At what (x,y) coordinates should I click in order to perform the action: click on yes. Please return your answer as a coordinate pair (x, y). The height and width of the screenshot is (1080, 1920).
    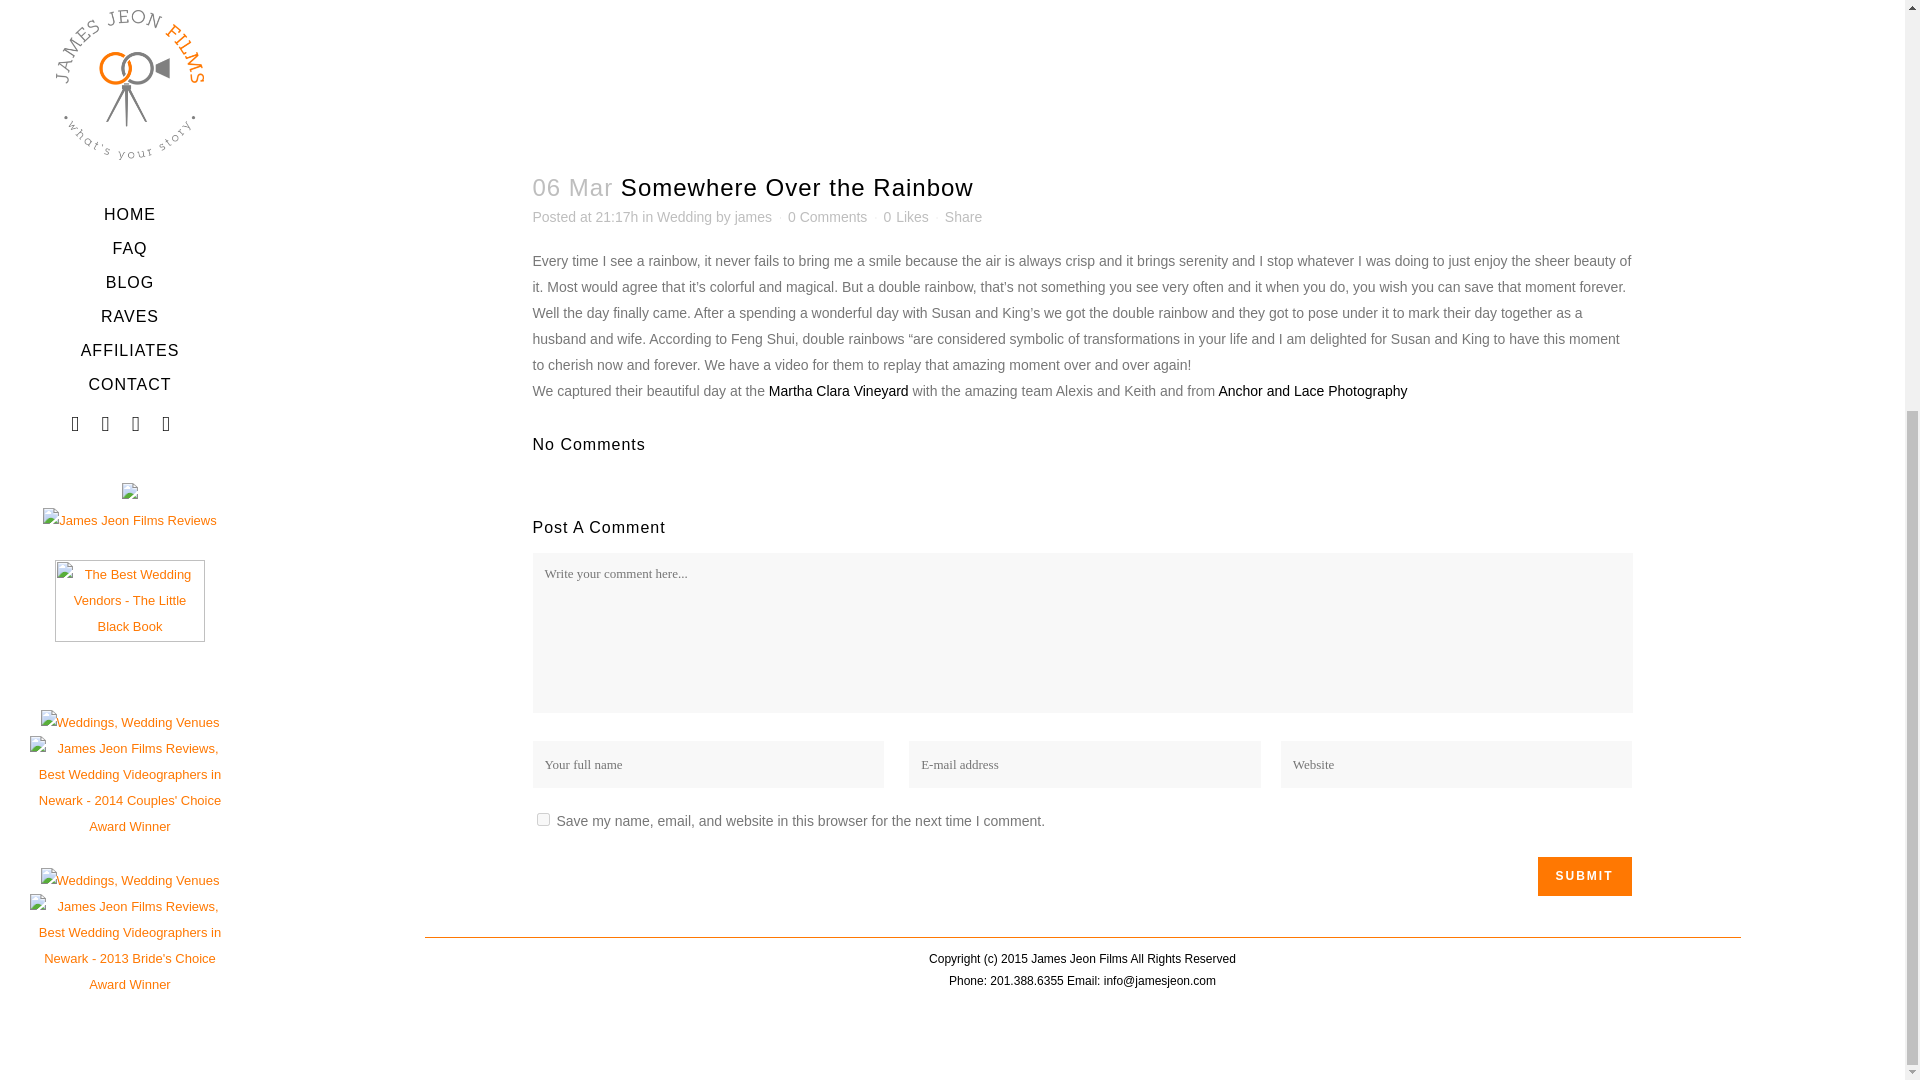
    Looking at the image, I should click on (684, 216).